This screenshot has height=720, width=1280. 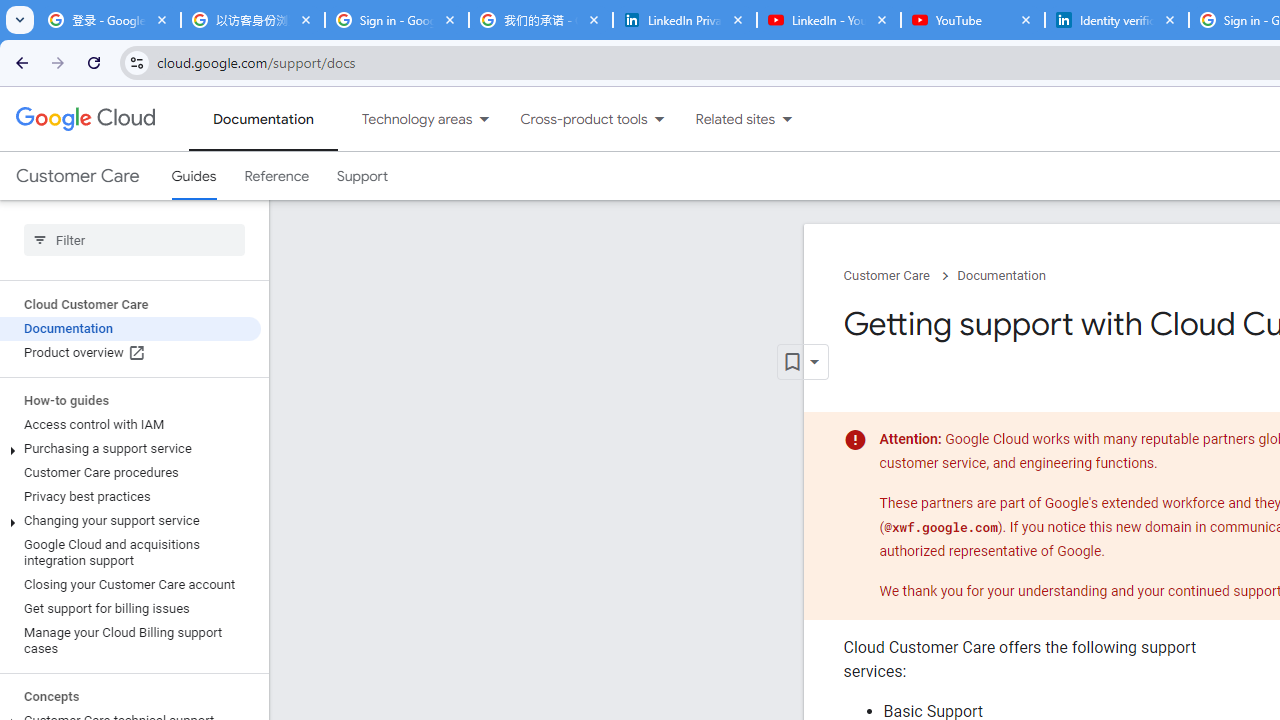 I want to click on Cross-product tools, so click(x=572, y=119).